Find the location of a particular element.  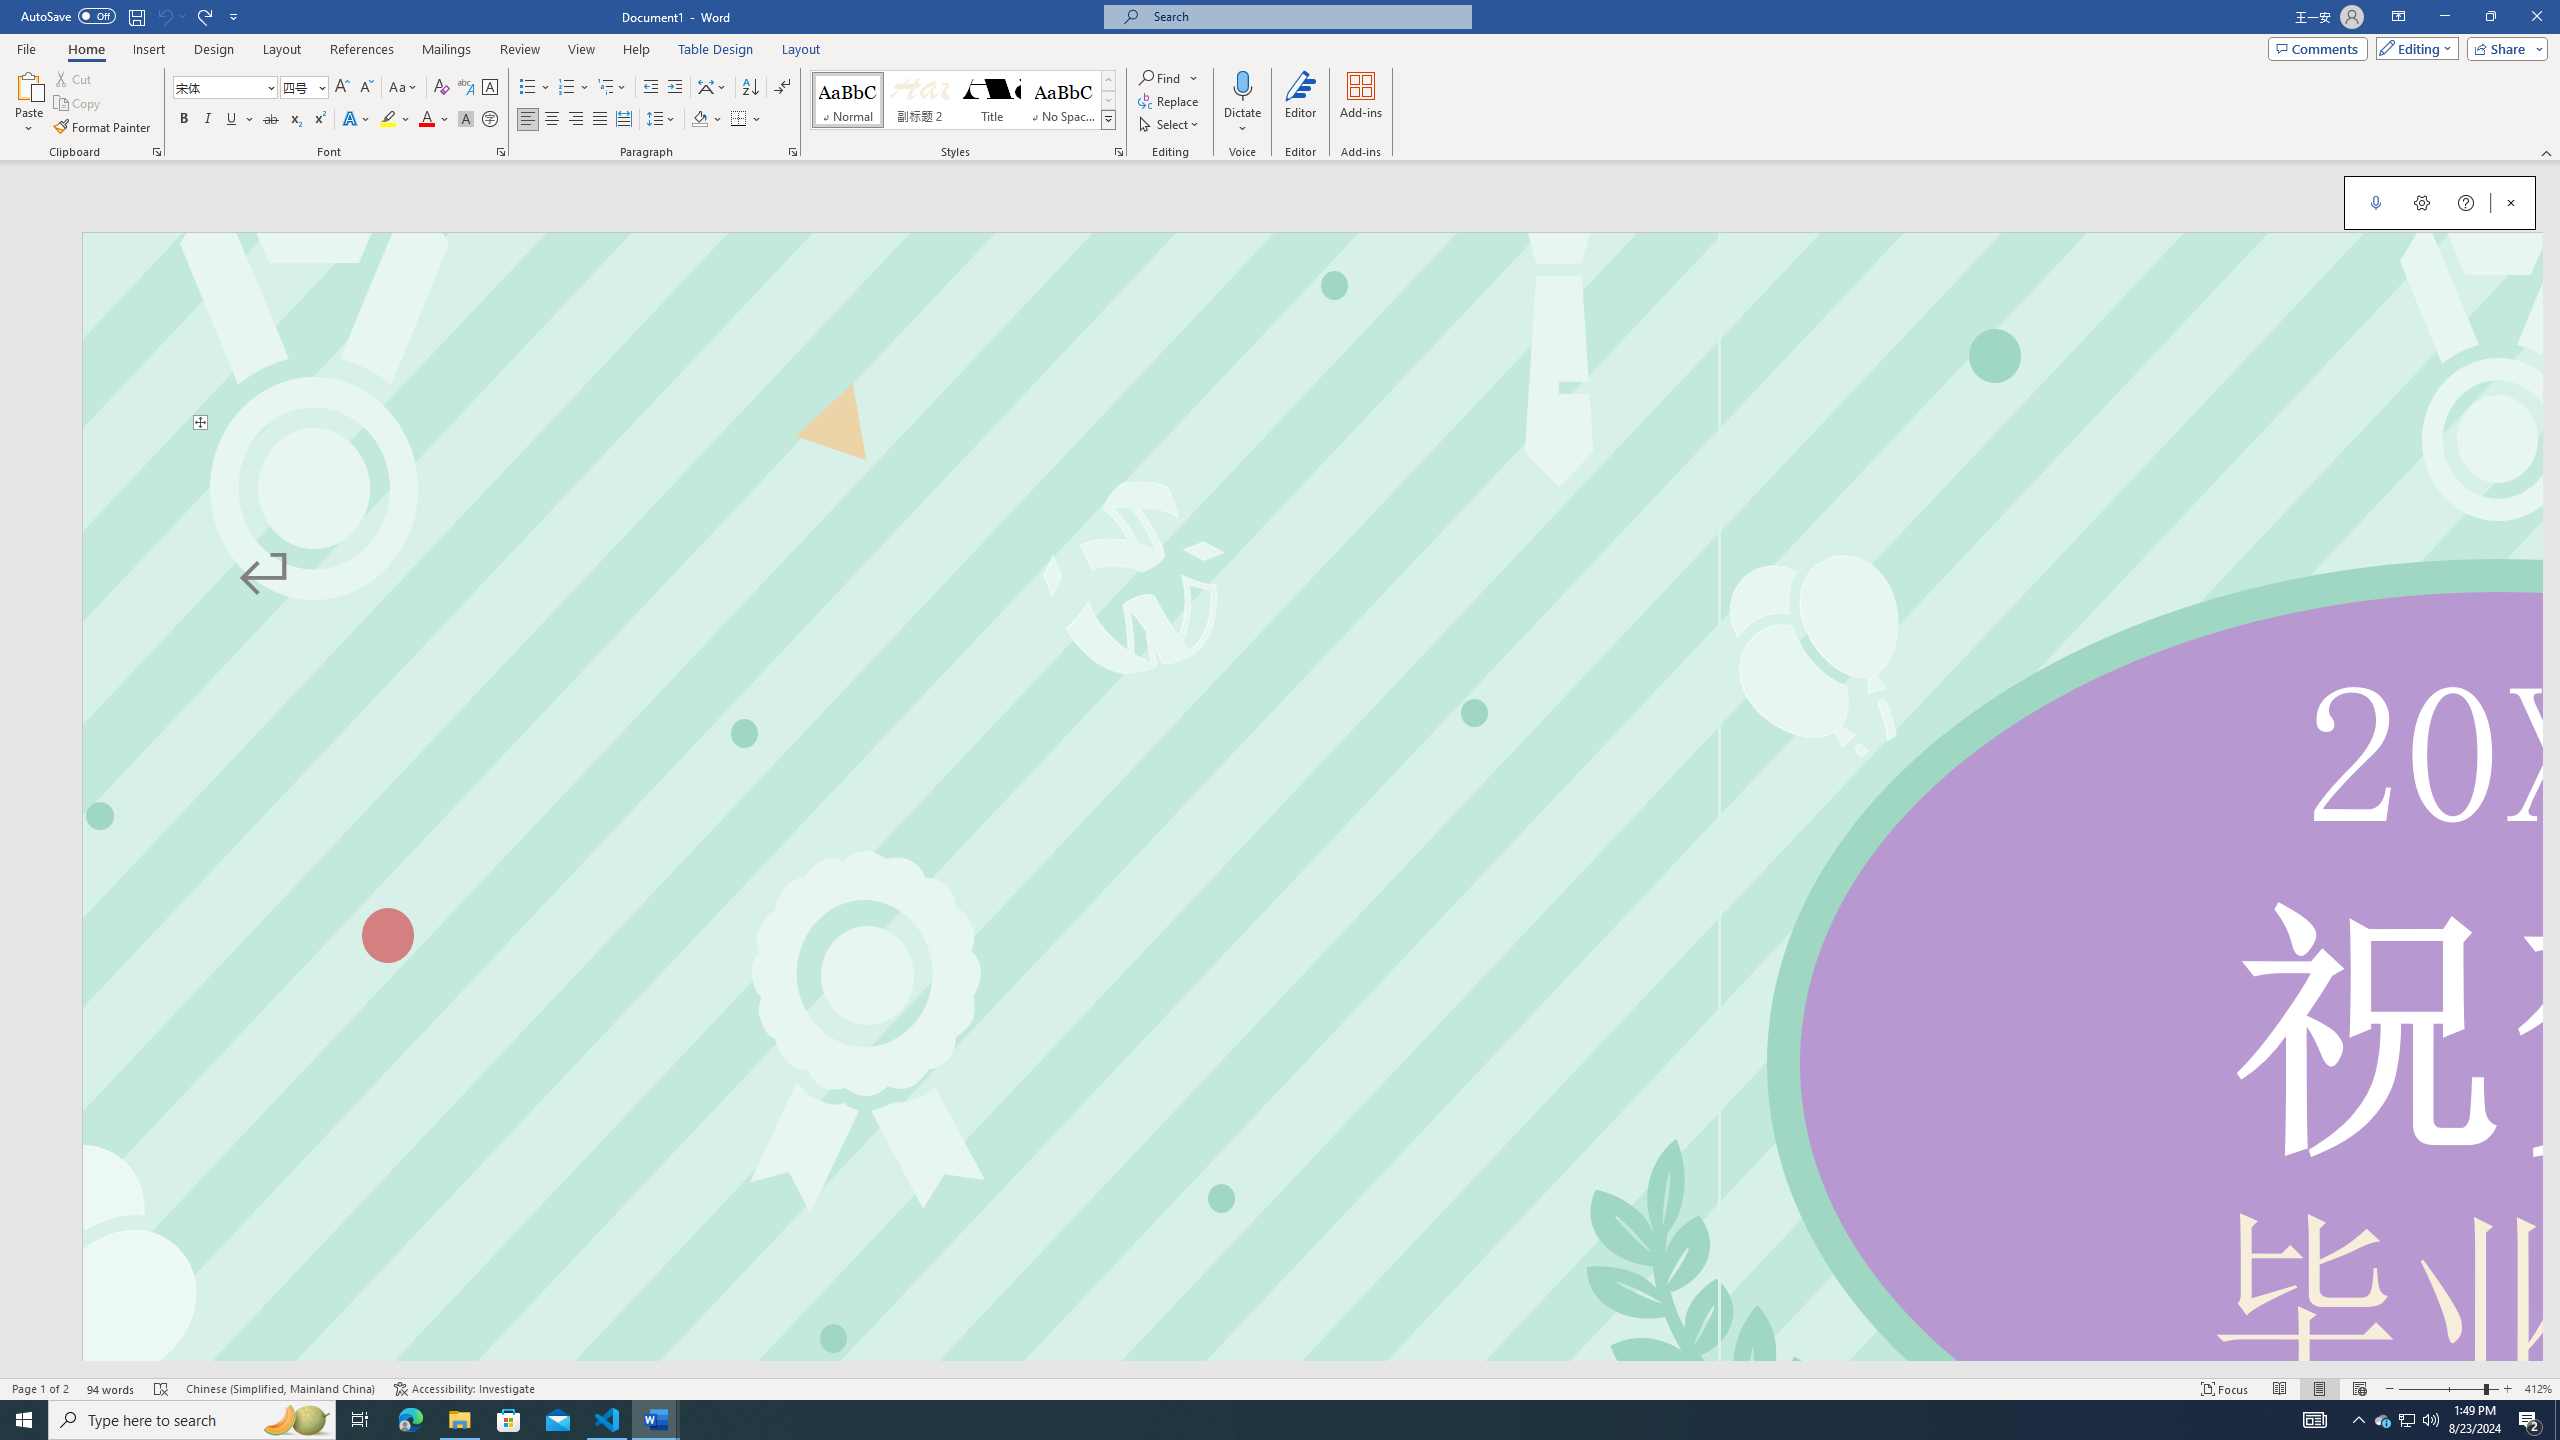

Text Highlight Color is located at coordinates (395, 120).